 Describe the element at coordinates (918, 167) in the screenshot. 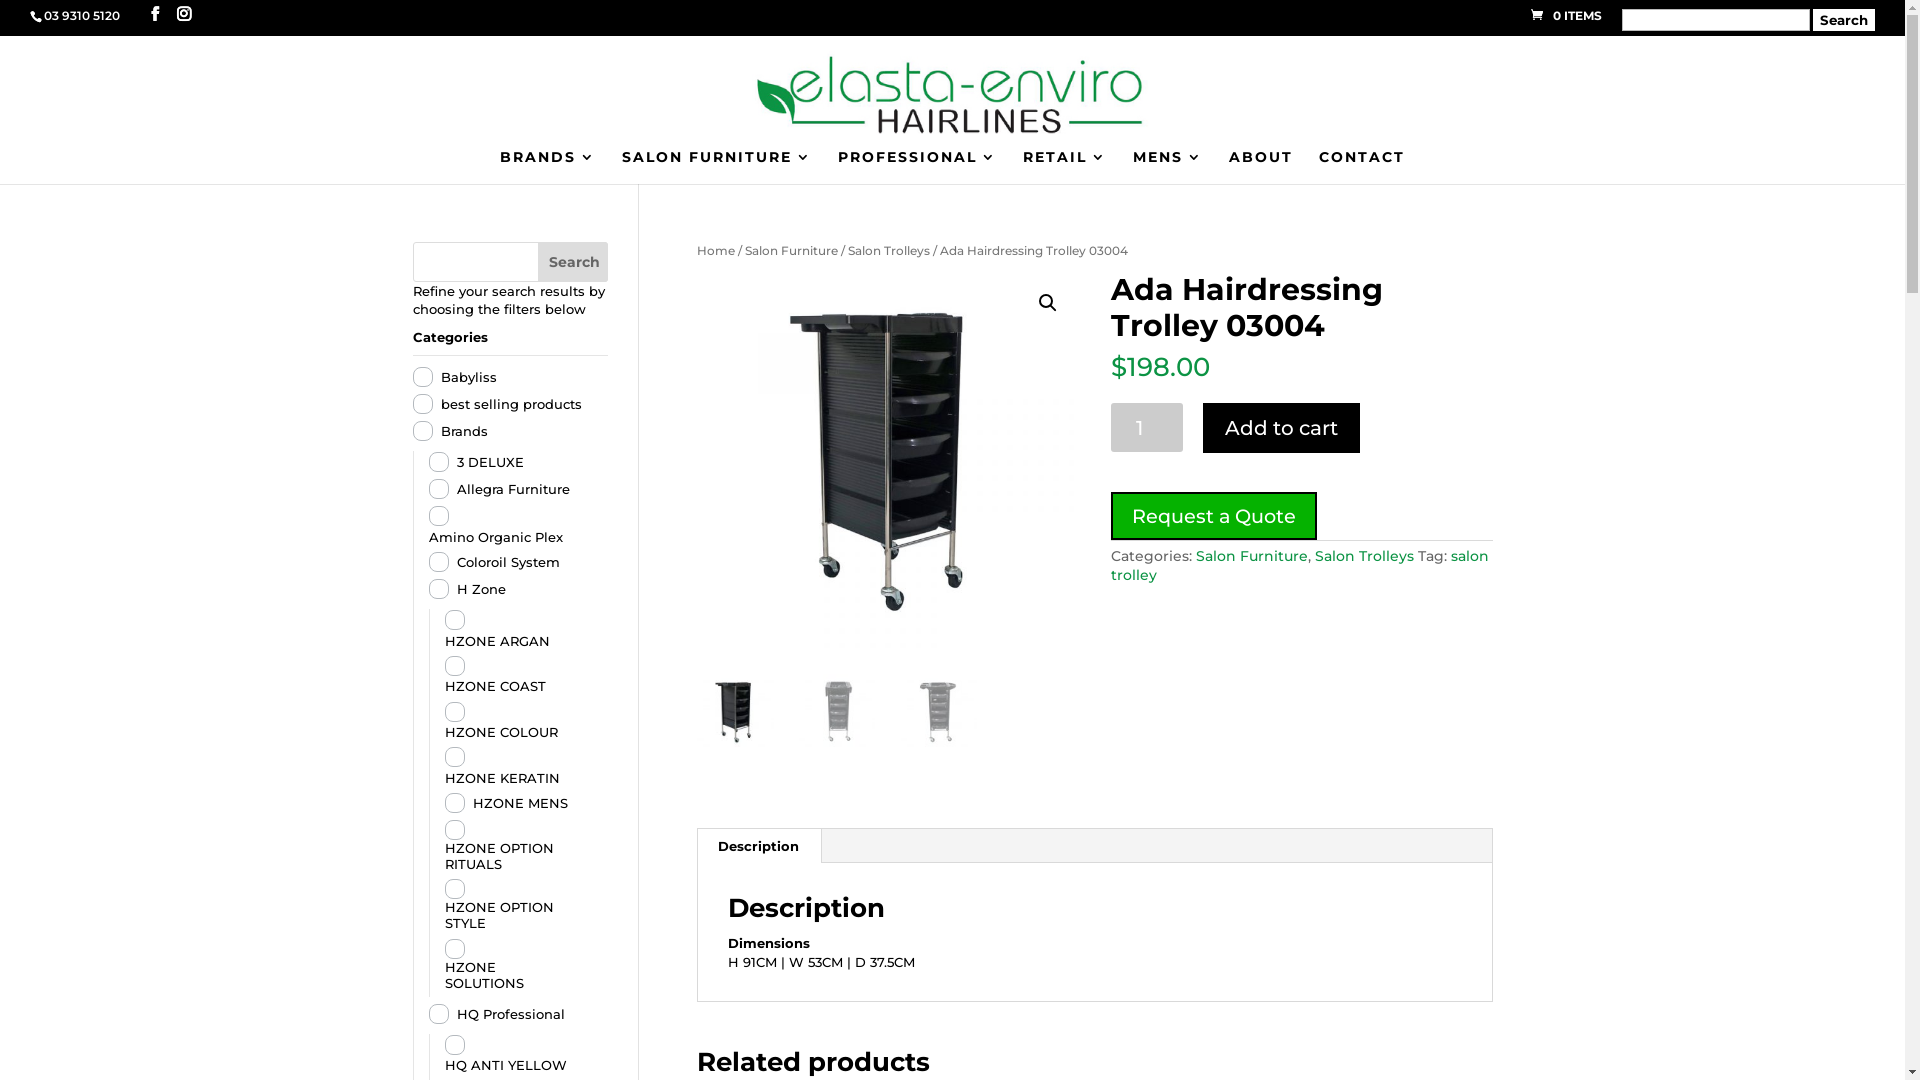

I see `PROFESSIONAL` at that location.